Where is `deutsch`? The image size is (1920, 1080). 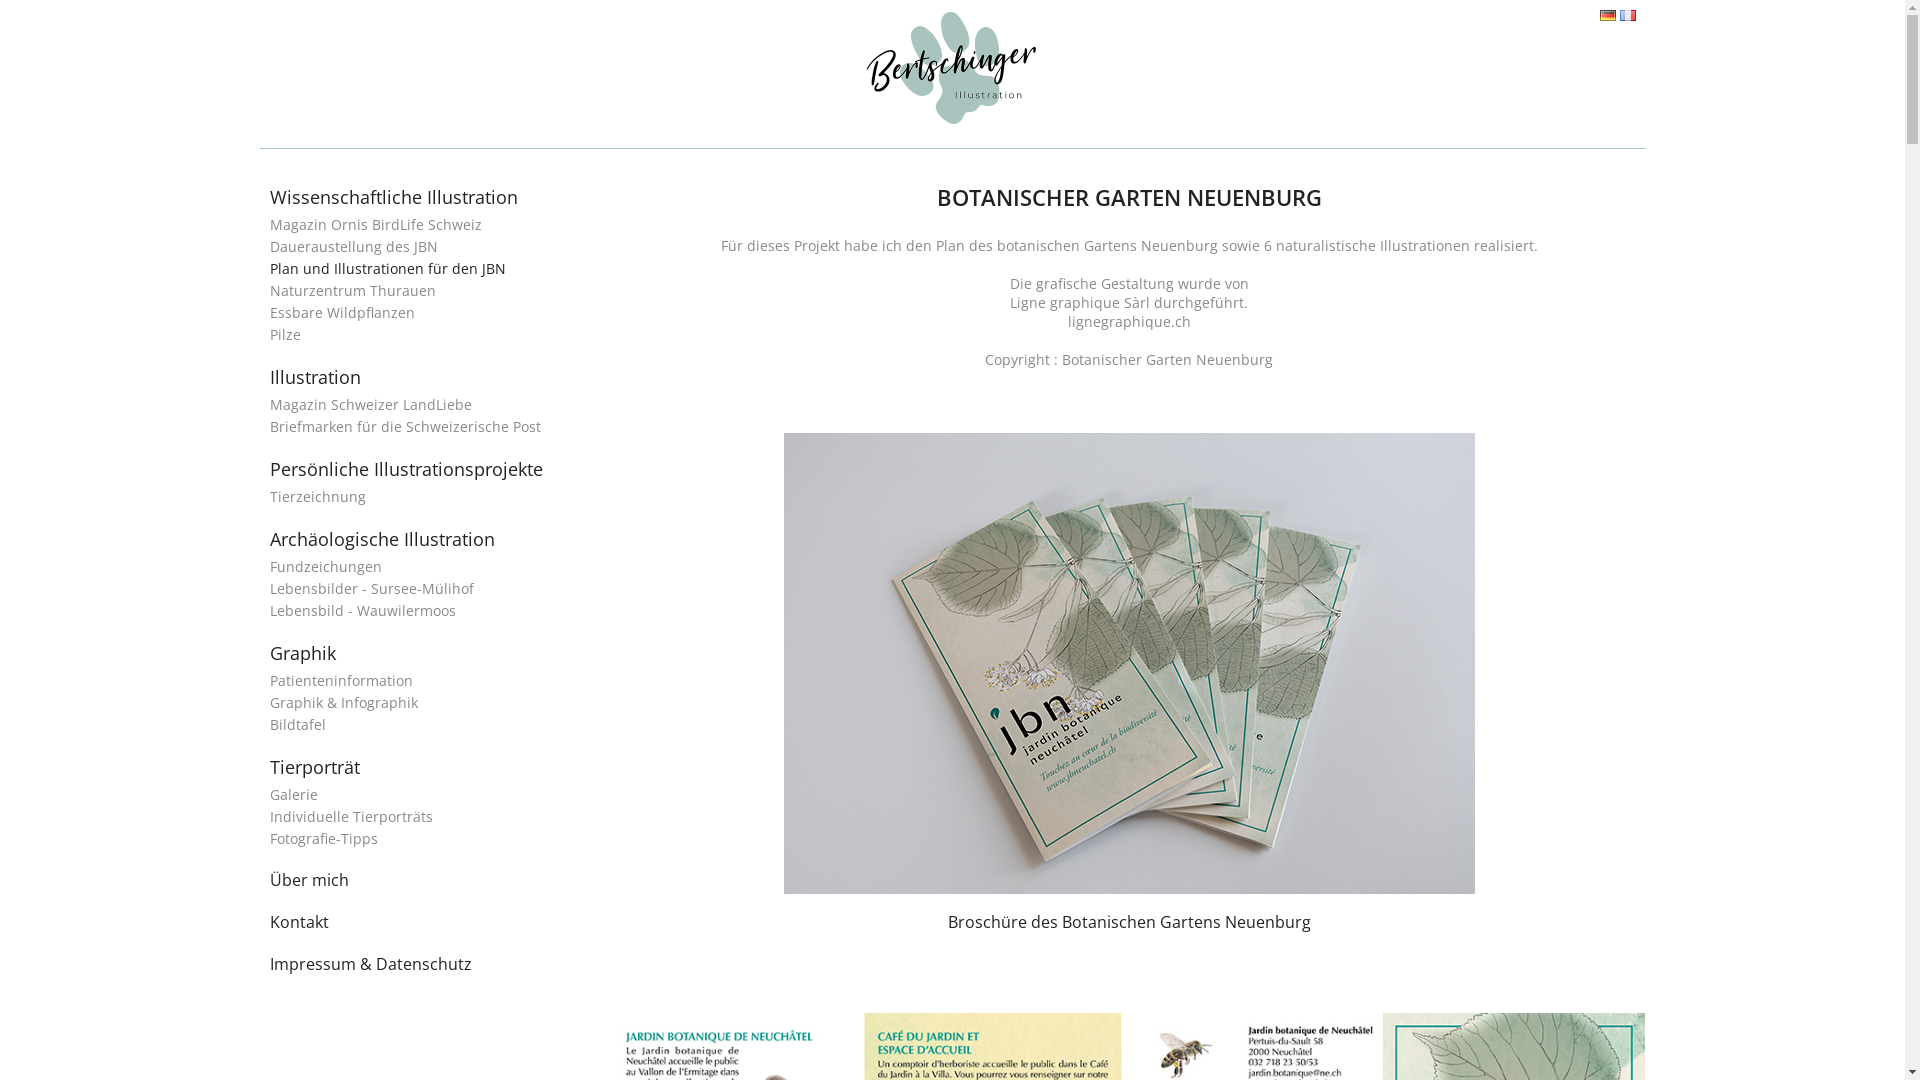
deutsch is located at coordinates (1608, 16).